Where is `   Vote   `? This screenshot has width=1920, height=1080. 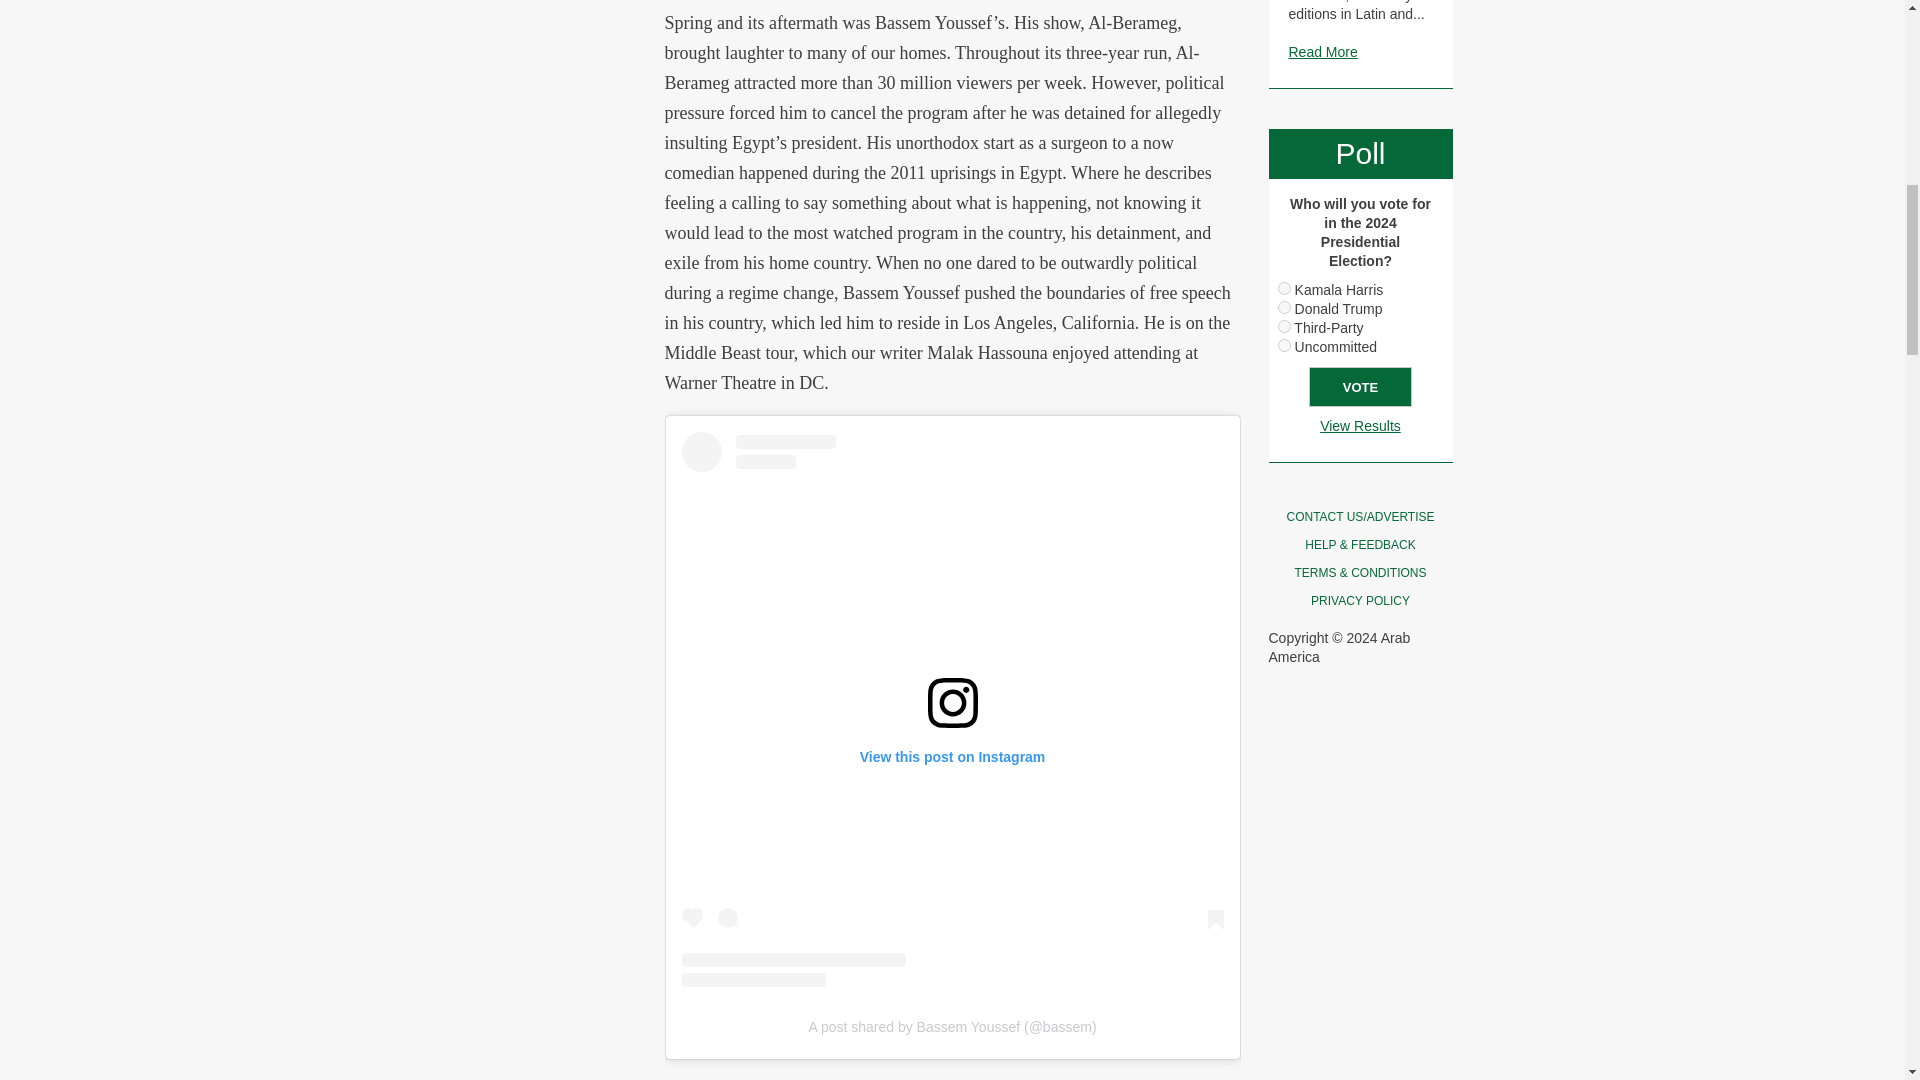
   Vote    is located at coordinates (1360, 387).